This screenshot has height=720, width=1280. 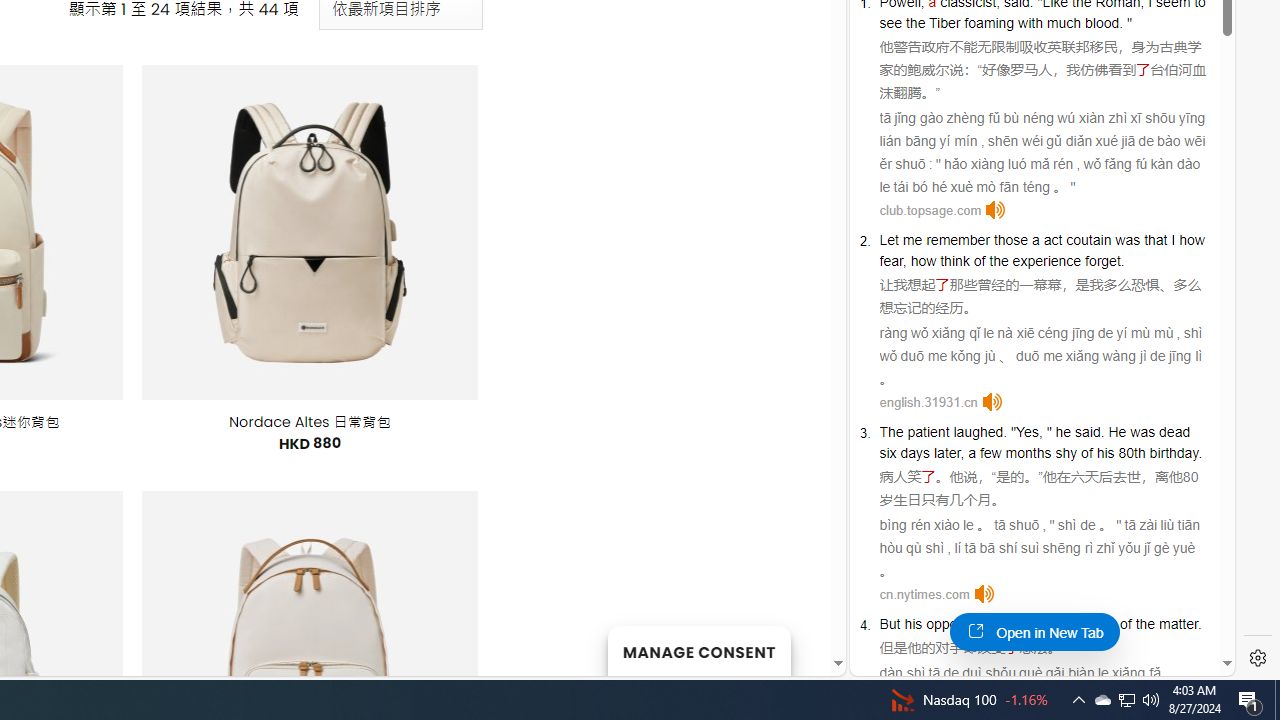 I want to click on act, so click(x=1052, y=239).